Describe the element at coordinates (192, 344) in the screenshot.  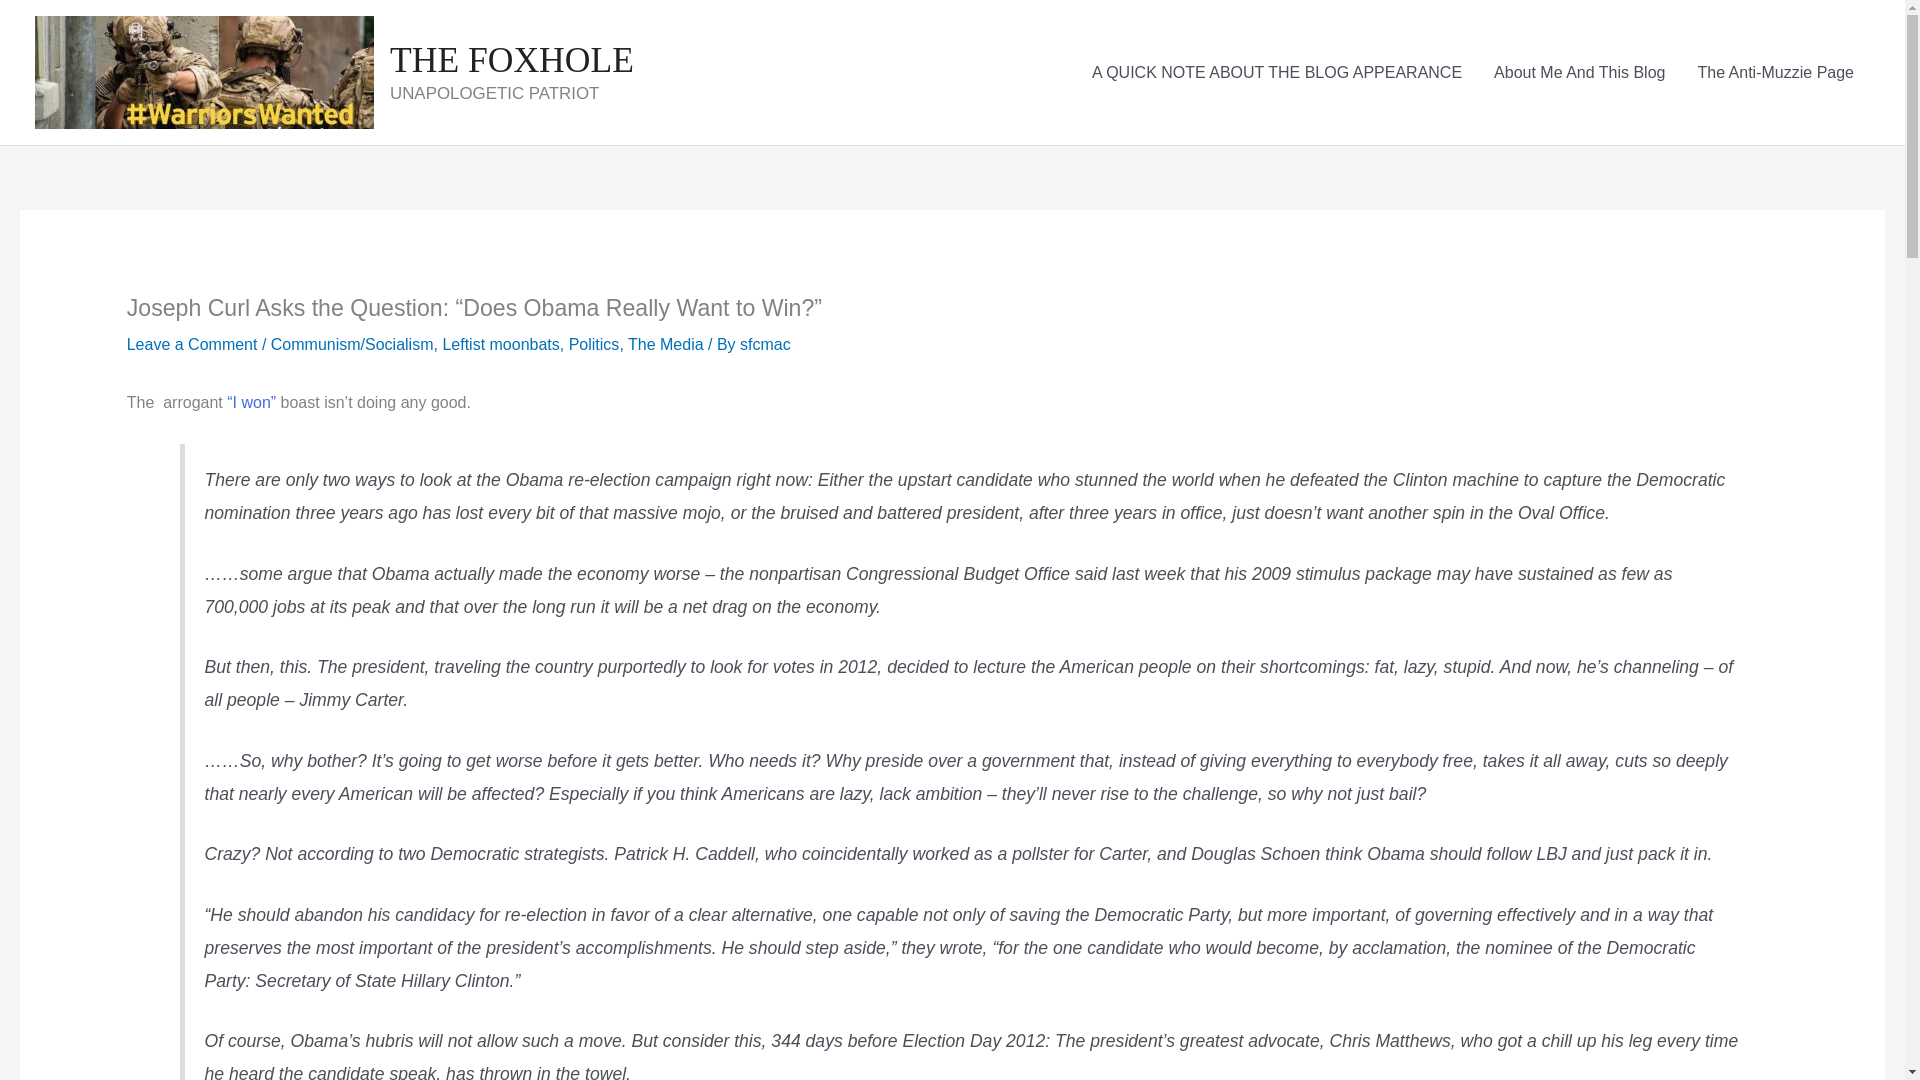
I see `Leave a Comment` at that location.